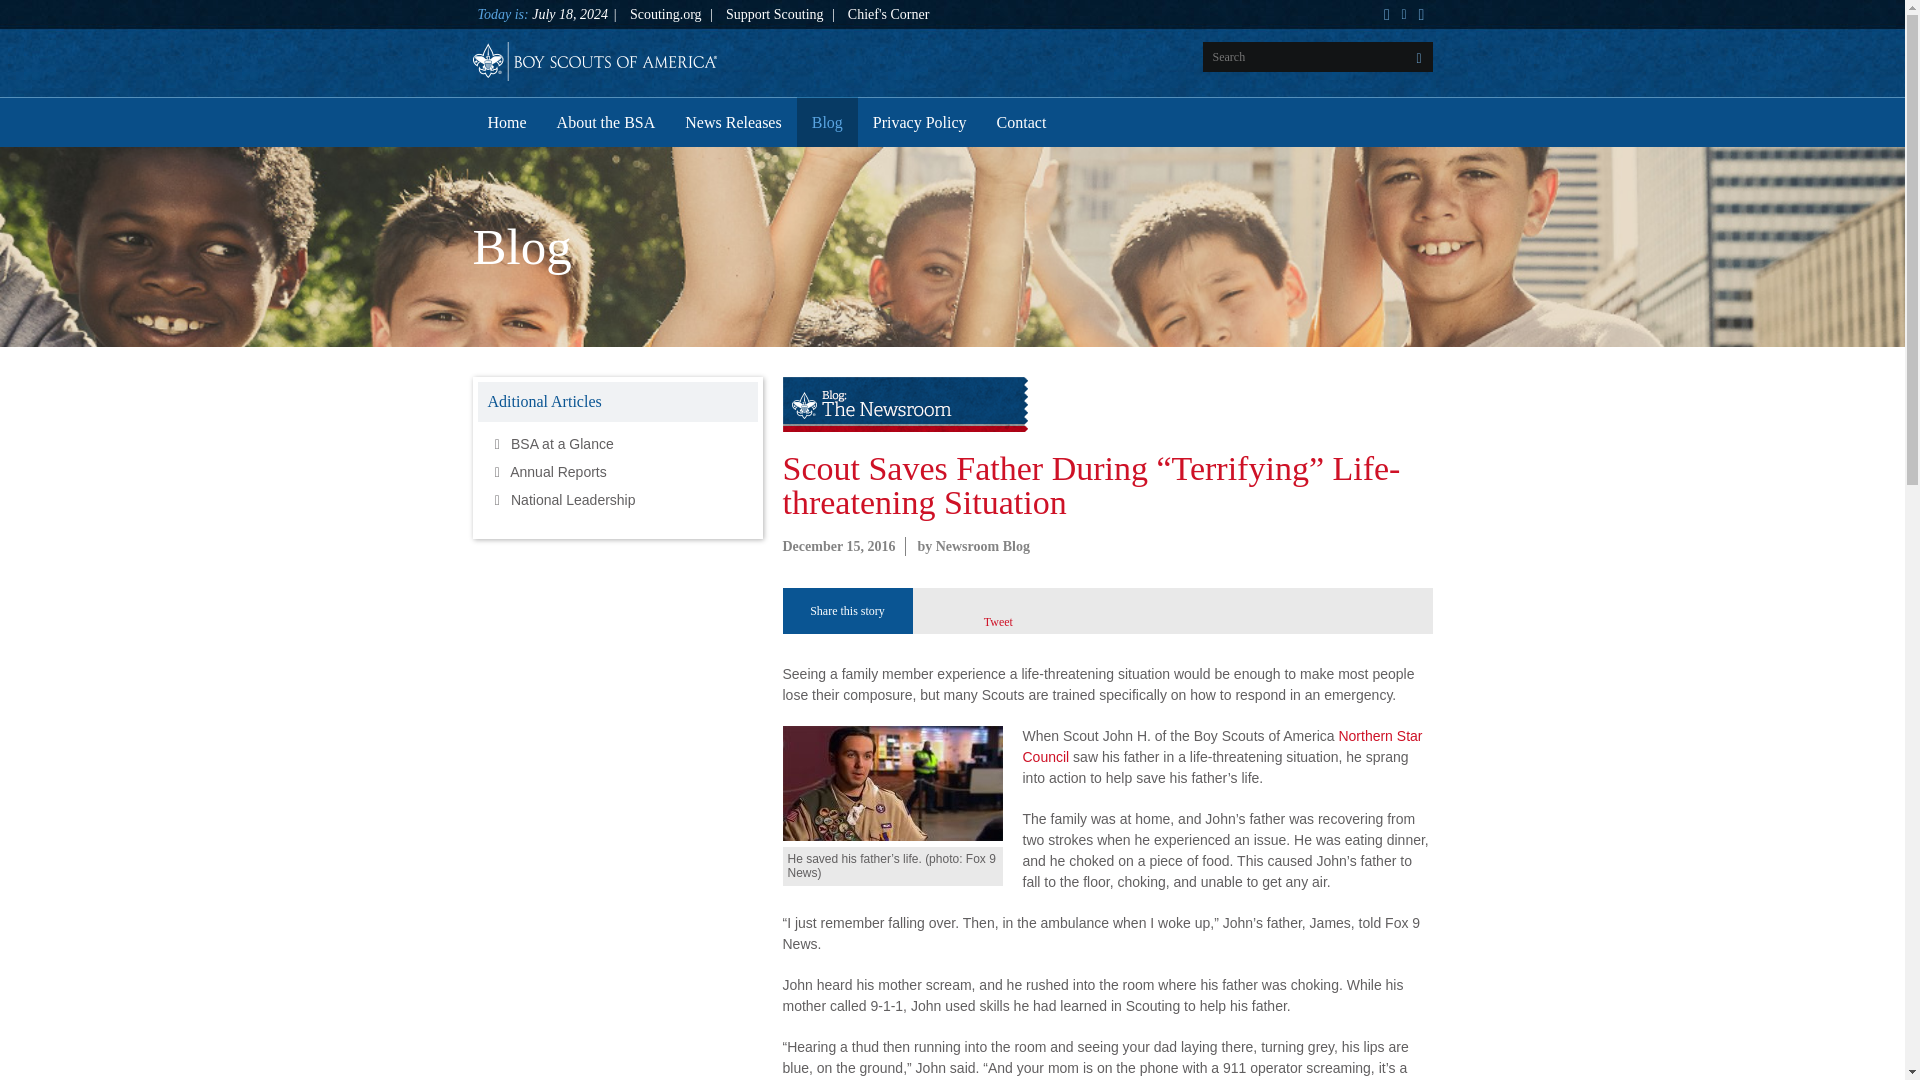  Describe the element at coordinates (618, 472) in the screenshot. I see `Annual Reports` at that location.